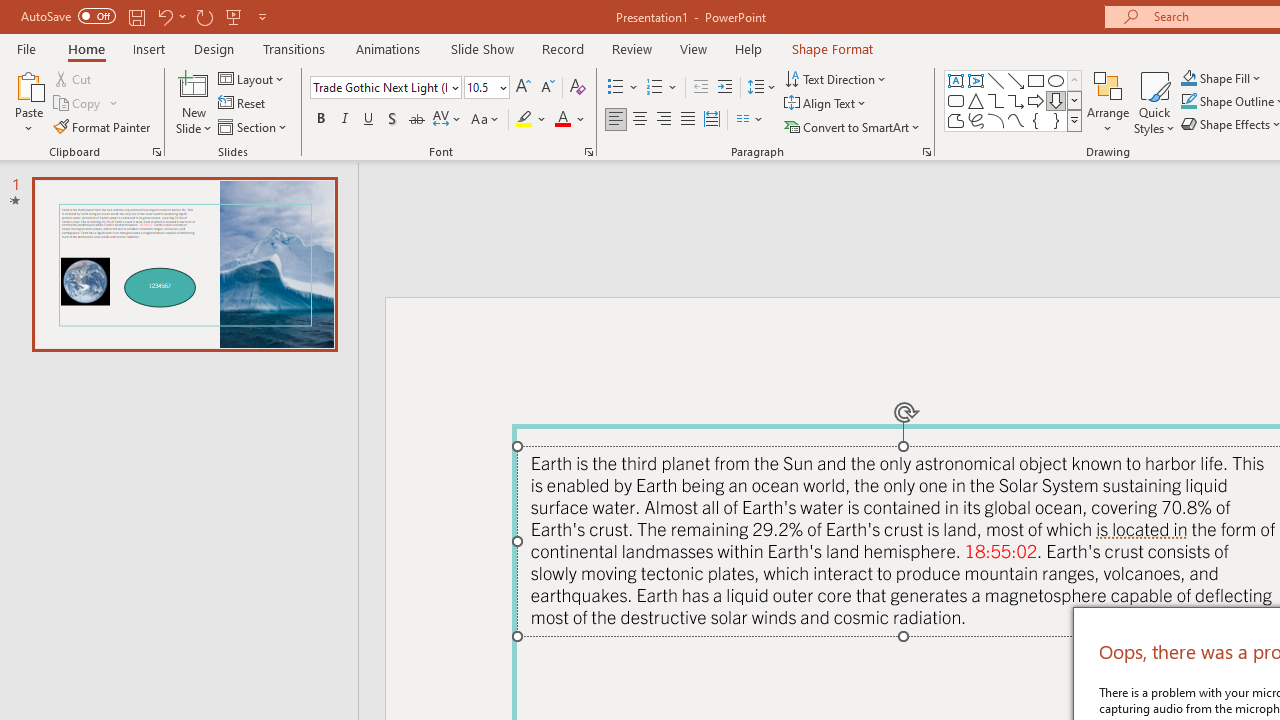 This screenshot has height=720, width=1280. Describe the element at coordinates (826, 104) in the screenshot. I see `Align Text` at that location.